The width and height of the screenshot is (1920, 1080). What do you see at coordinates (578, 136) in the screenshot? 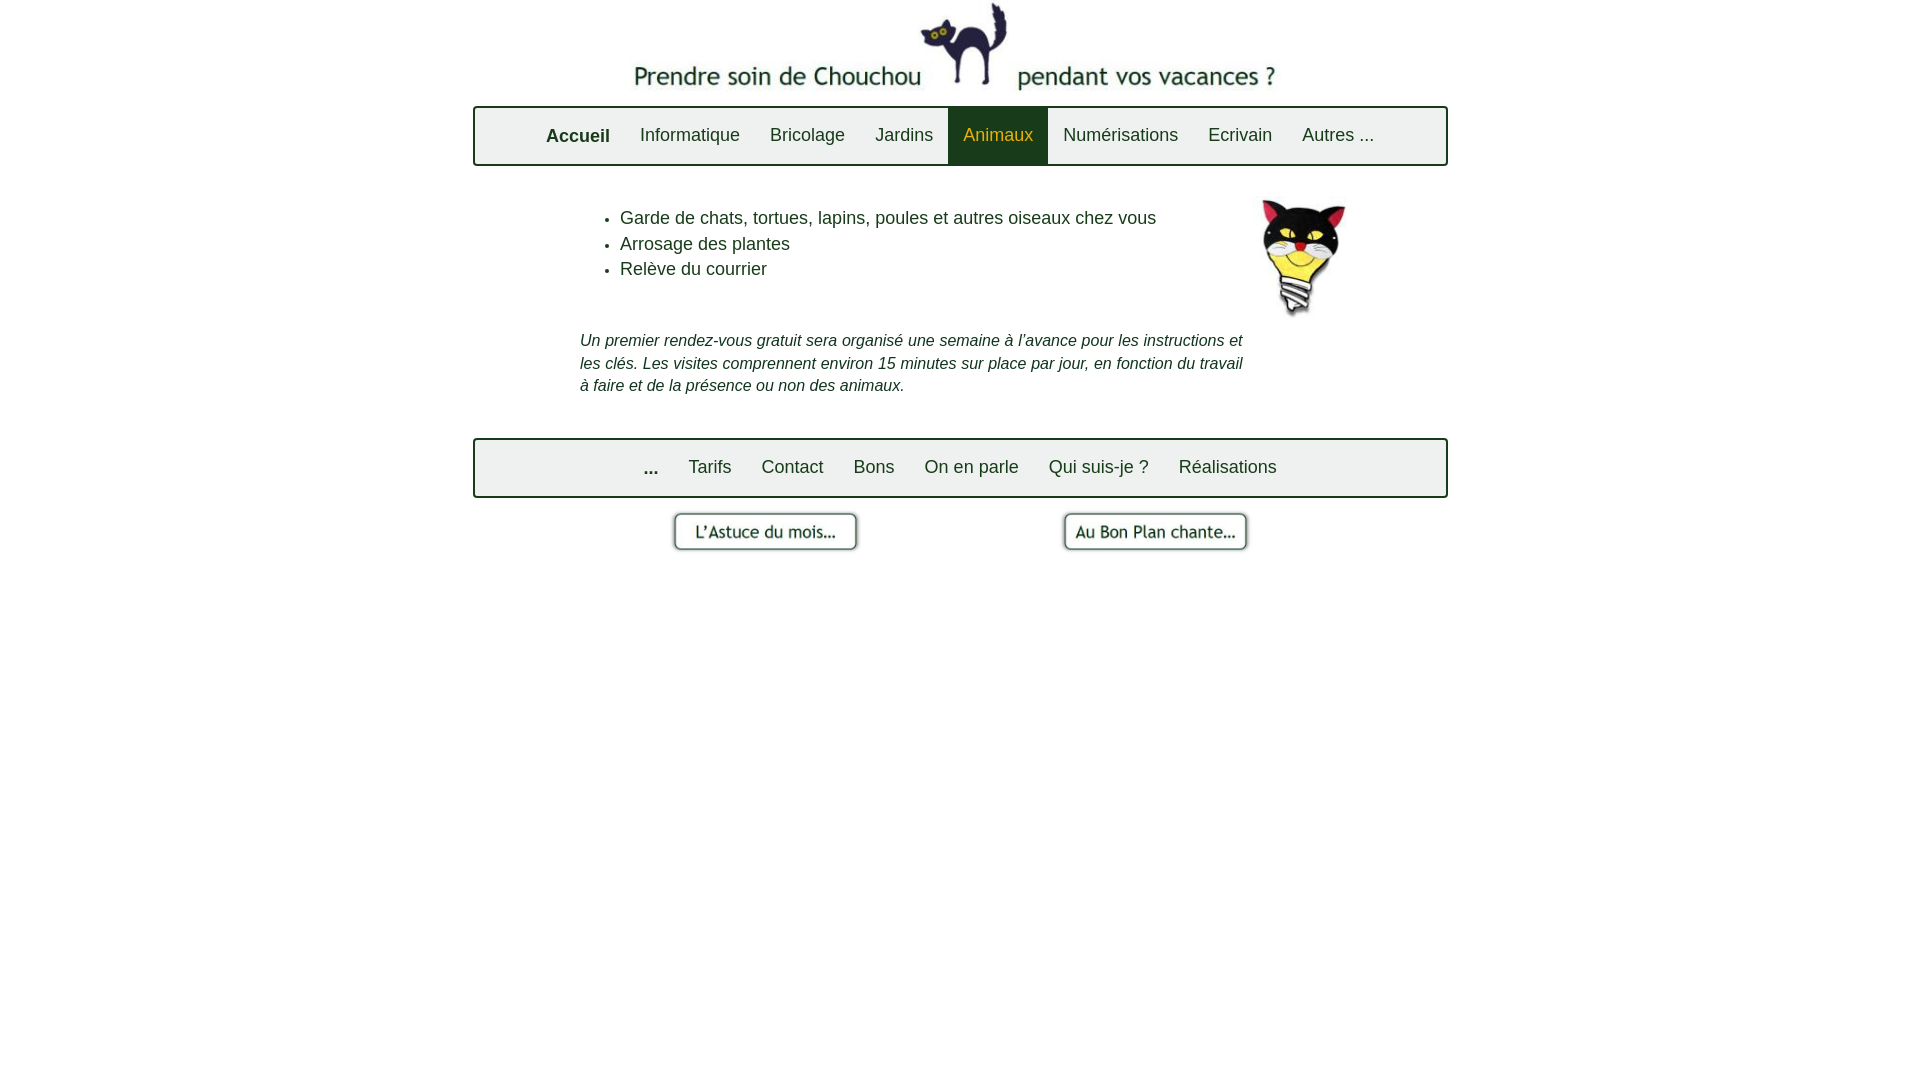
I see `Accueil` at bounding box center [578, 136].